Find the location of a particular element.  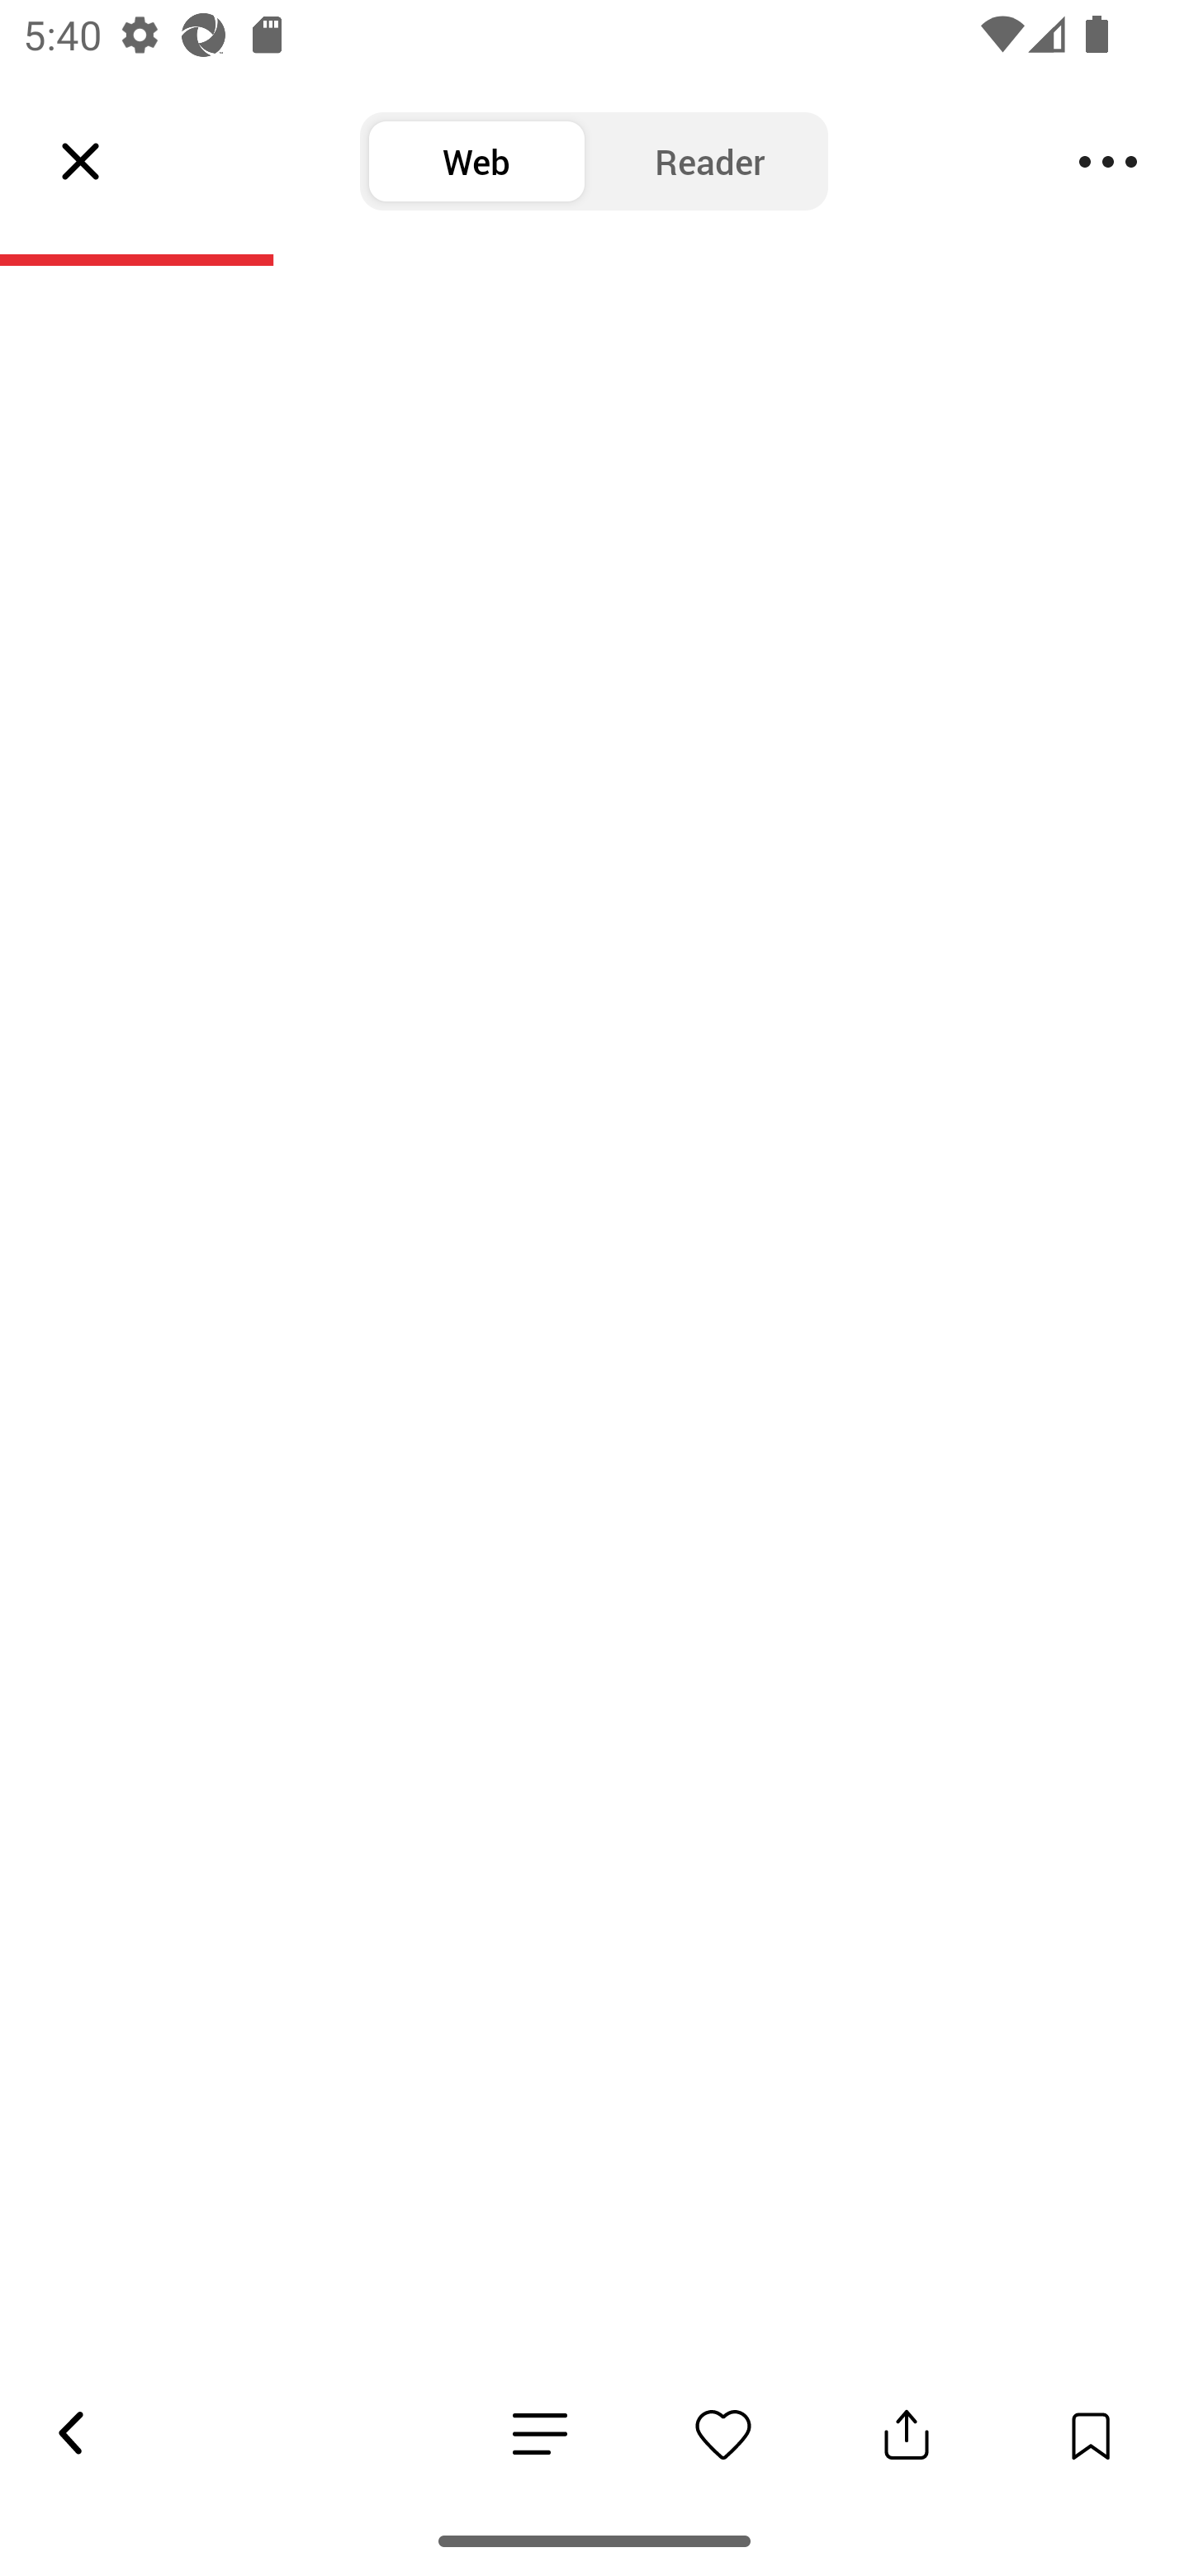

News Detail Emotion is located at coordinates (540, 2436).